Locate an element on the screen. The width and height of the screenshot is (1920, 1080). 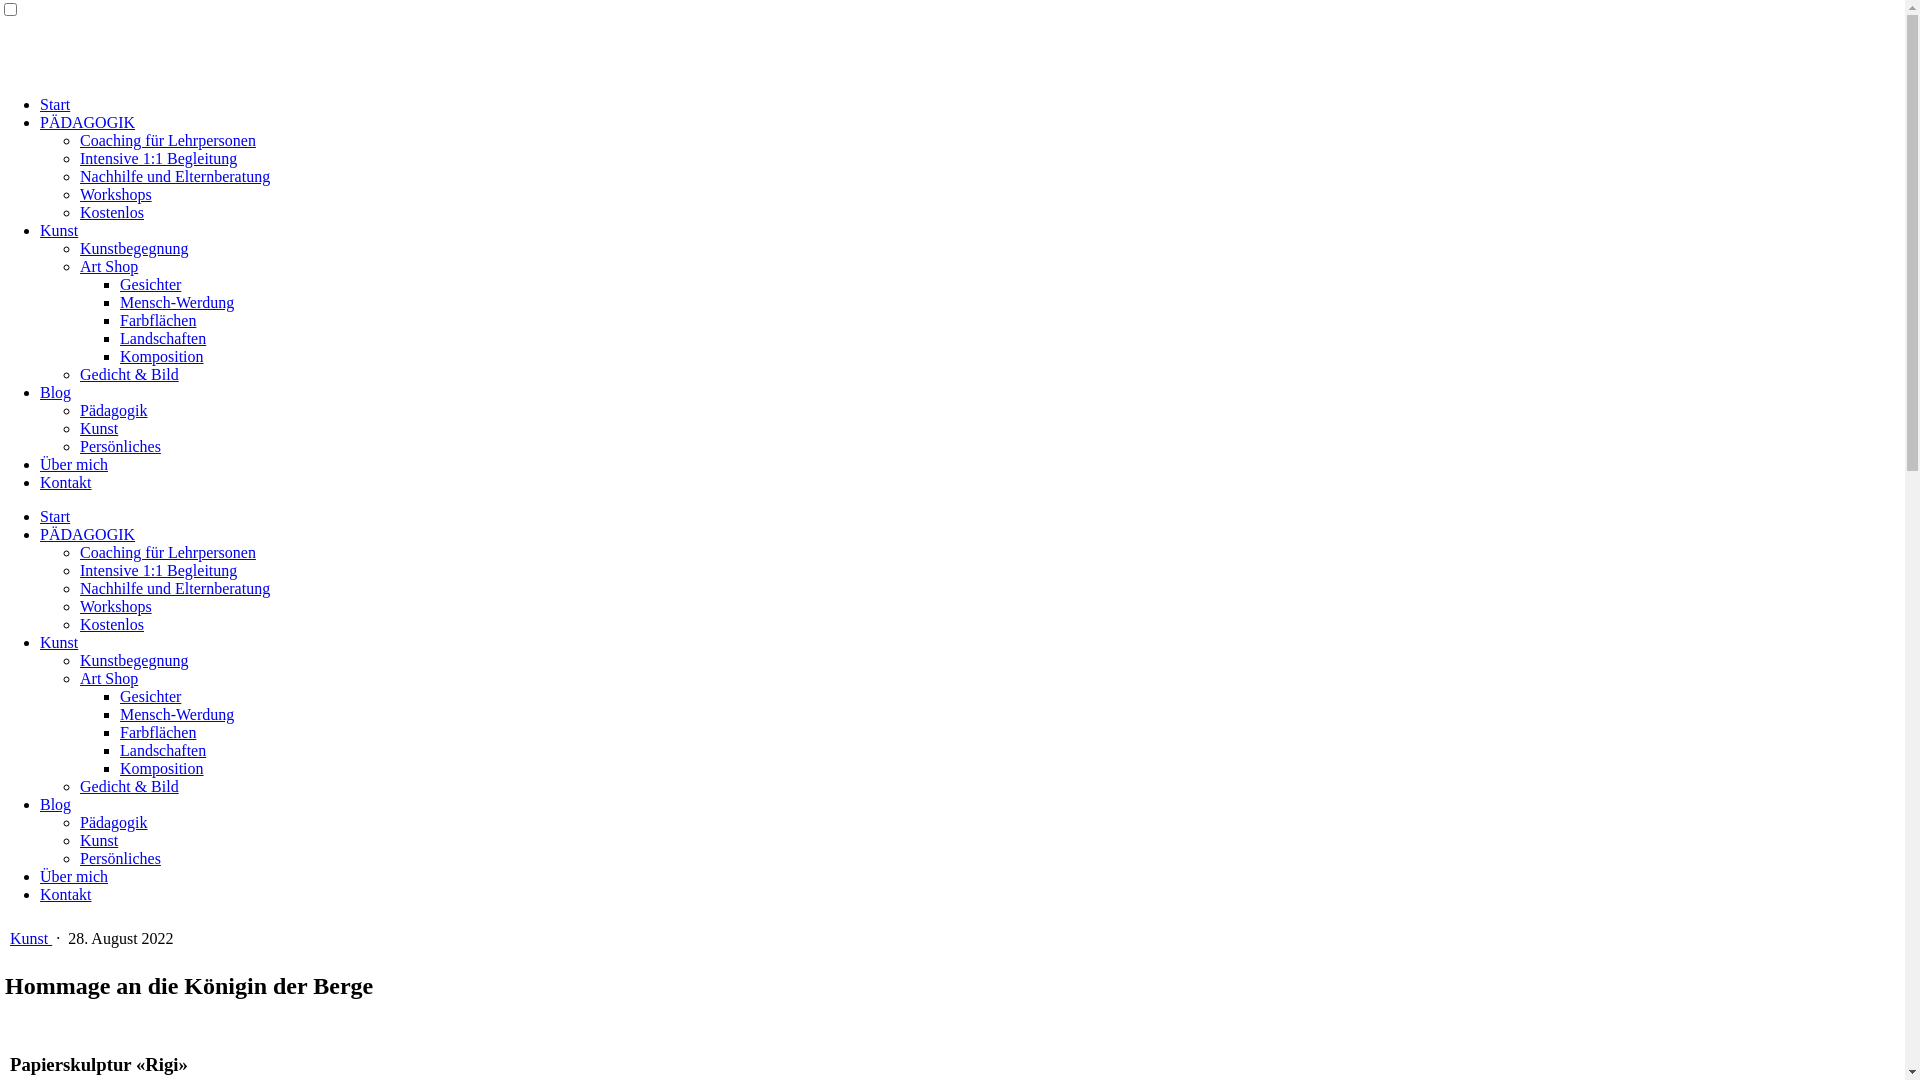
Workshops is located at coordinates (116, 194).